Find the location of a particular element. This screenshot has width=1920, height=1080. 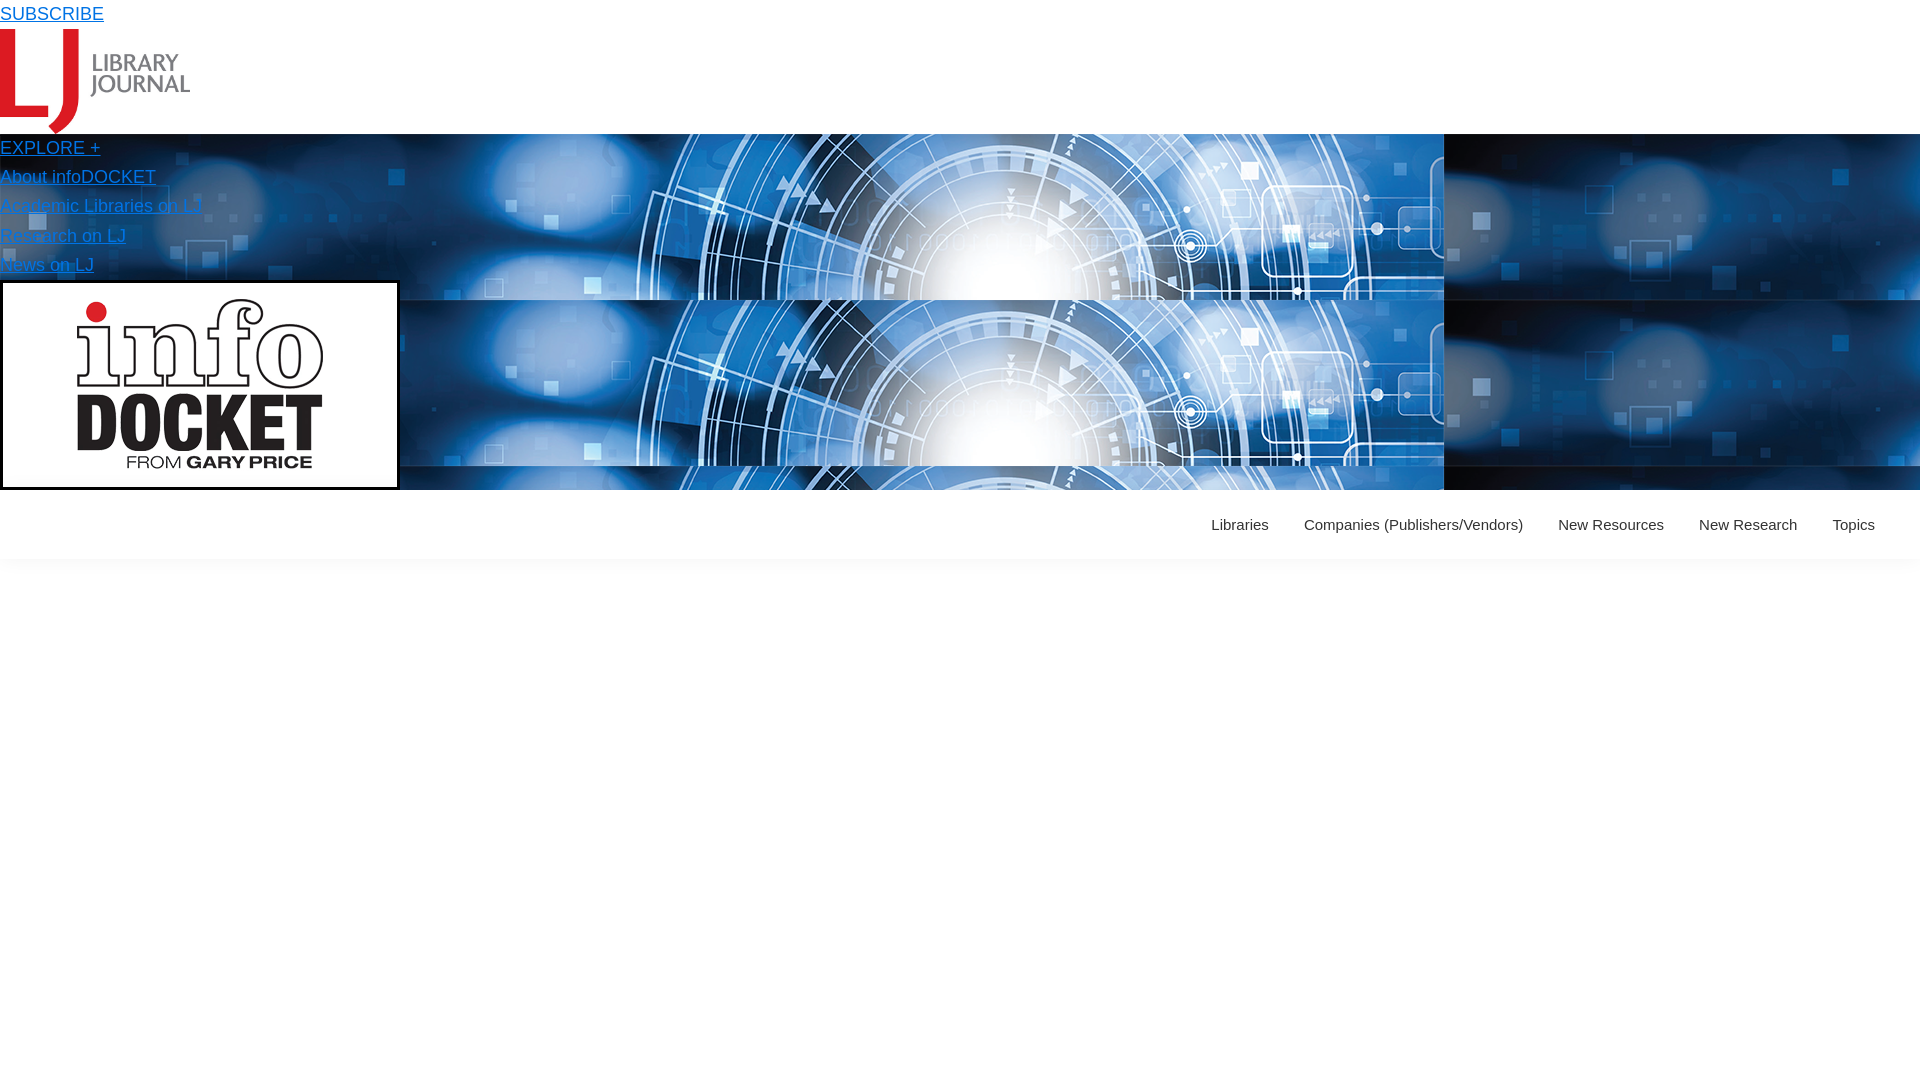

Libraries is located at coordinates (1240, 524).